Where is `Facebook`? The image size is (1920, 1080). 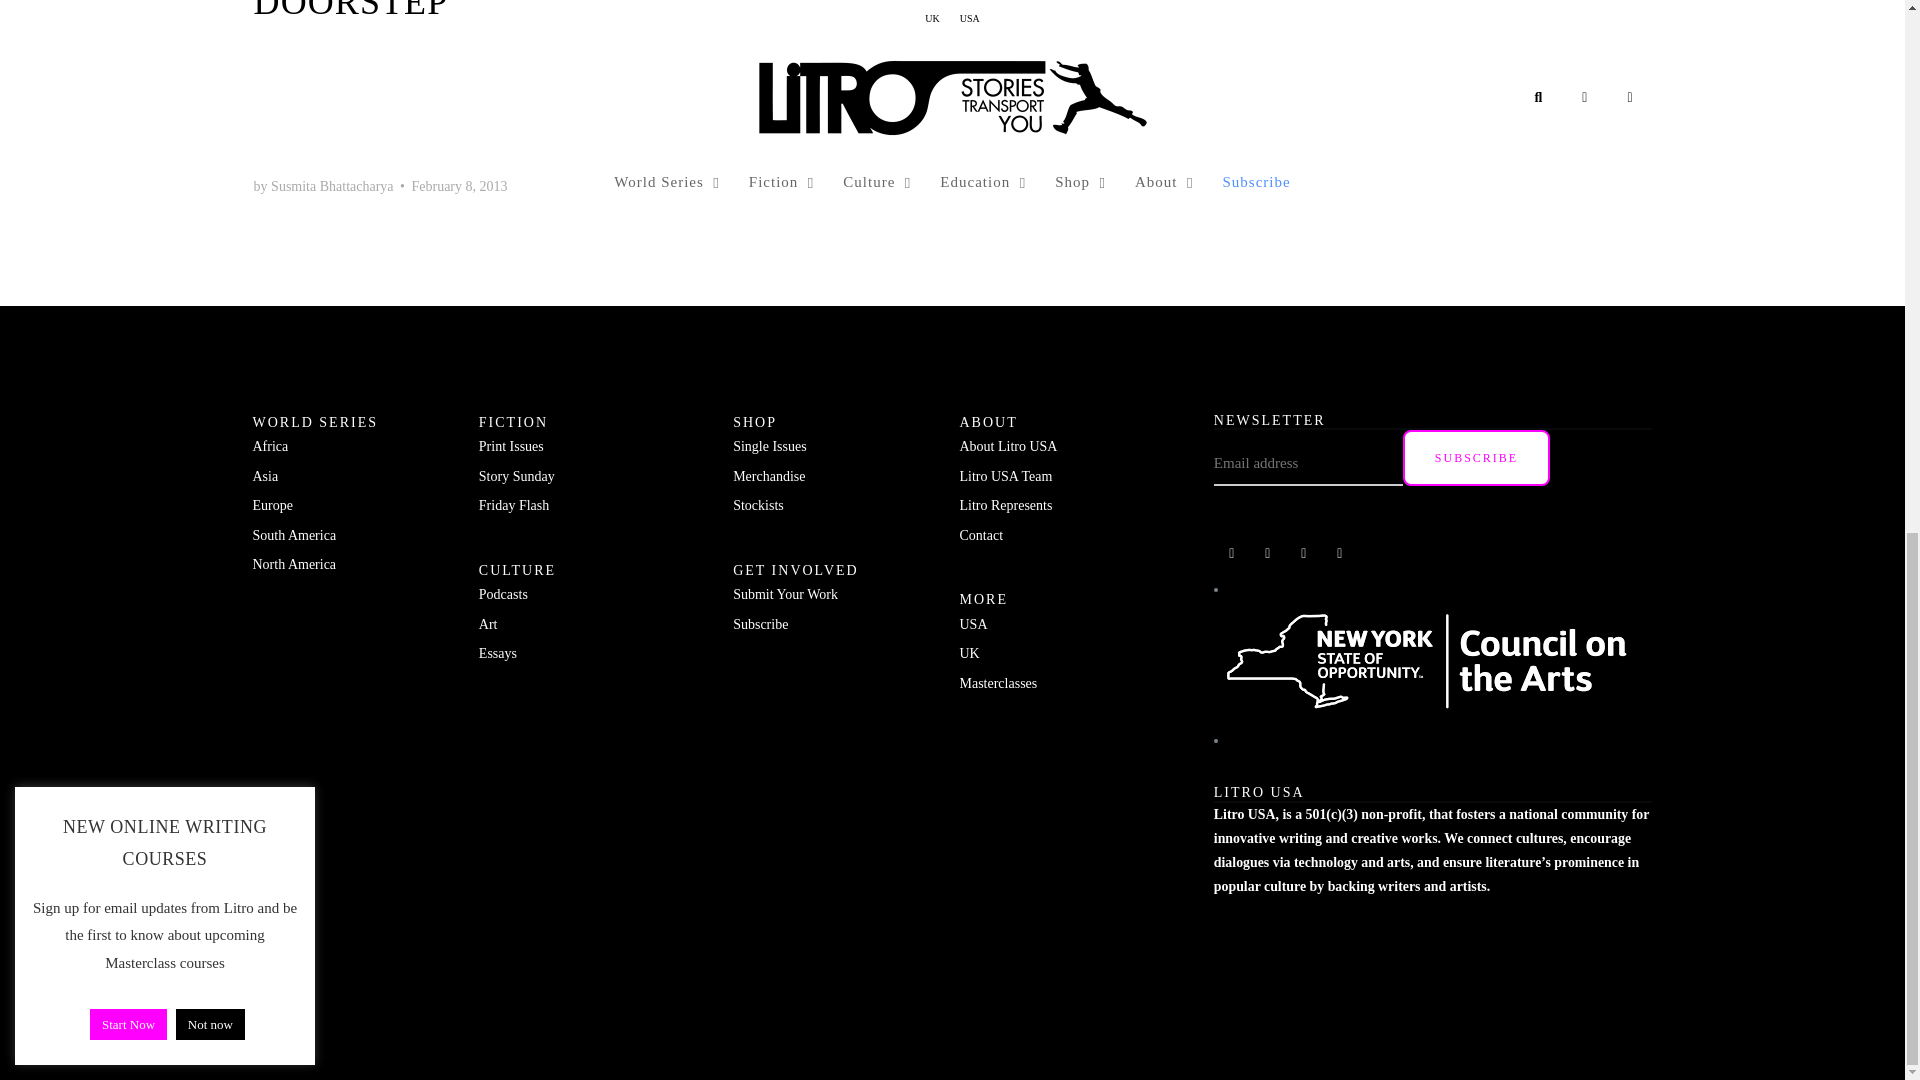 Facebook is located at coordinates (1231, 554).